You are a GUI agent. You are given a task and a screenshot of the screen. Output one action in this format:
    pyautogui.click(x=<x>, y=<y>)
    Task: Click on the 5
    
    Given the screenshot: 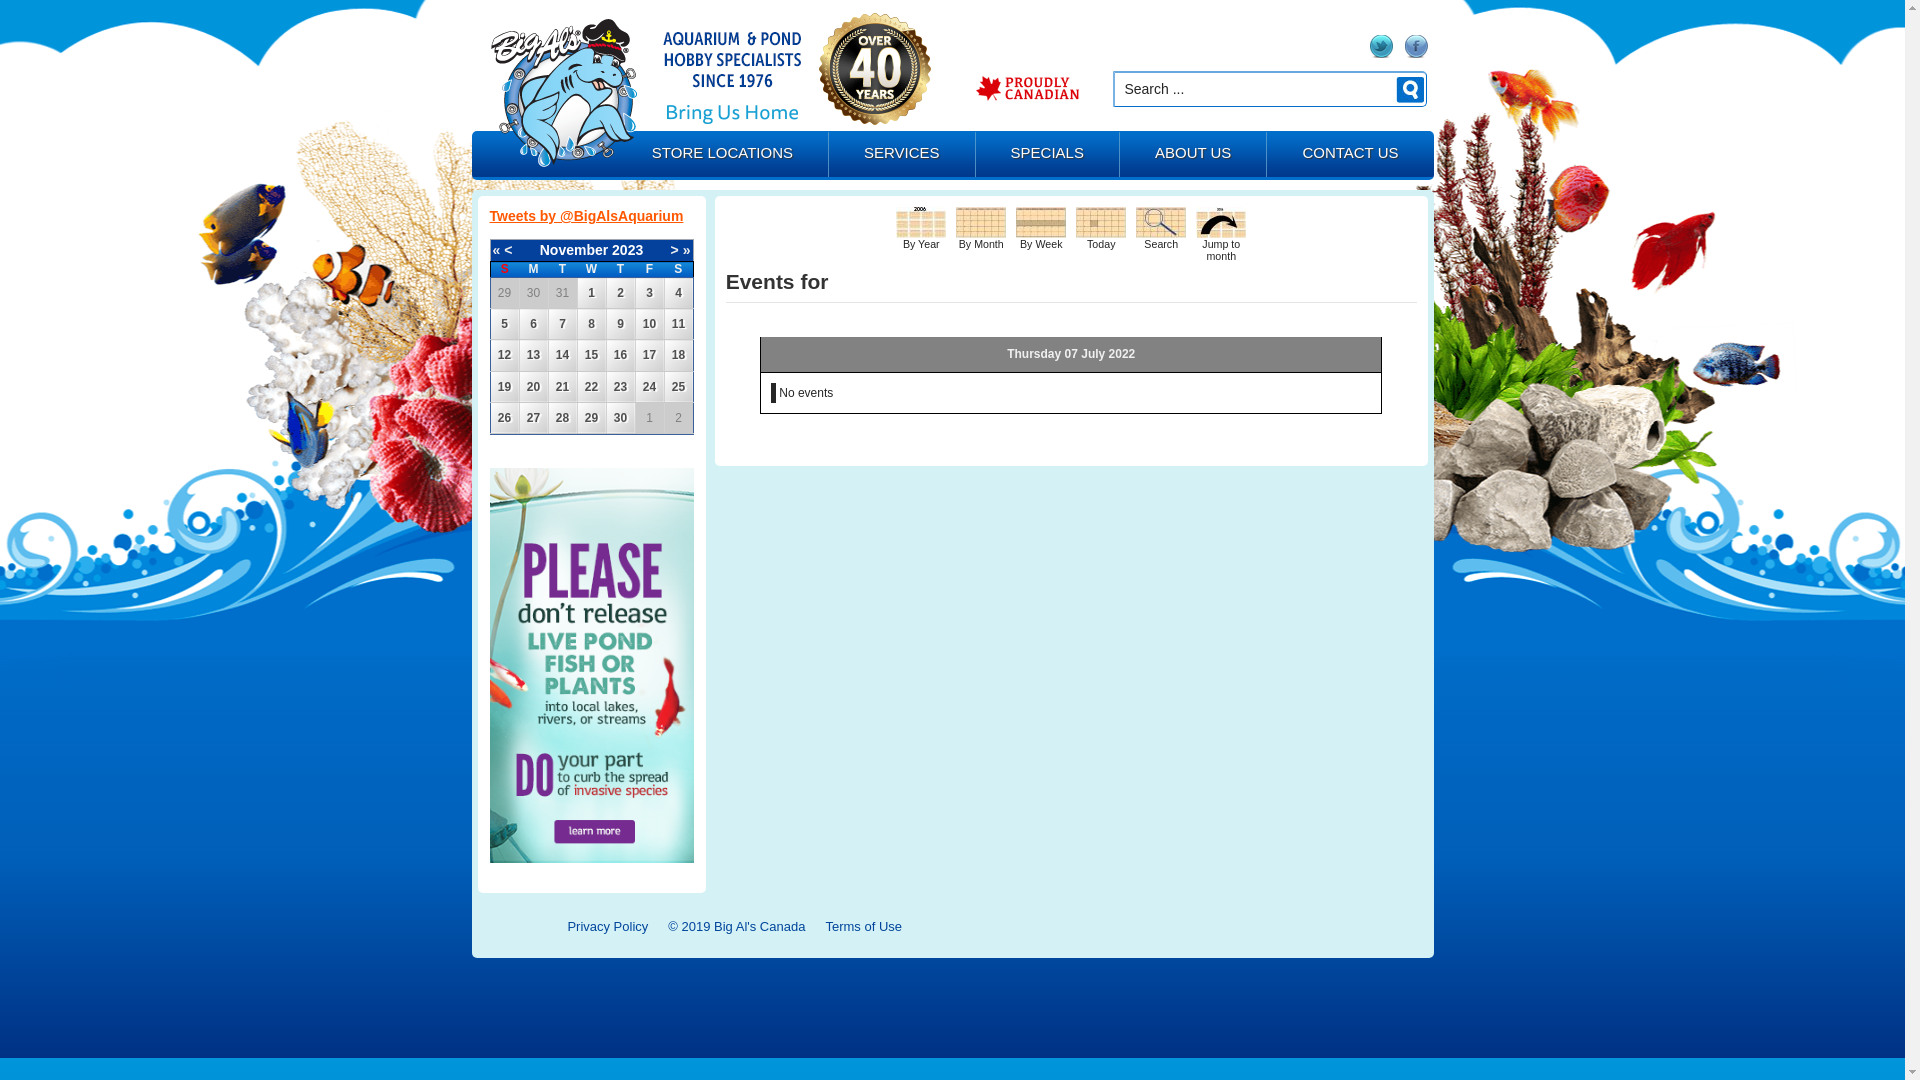 What is the action you would take?
    pyautogui.click(x=504, y=324)
    